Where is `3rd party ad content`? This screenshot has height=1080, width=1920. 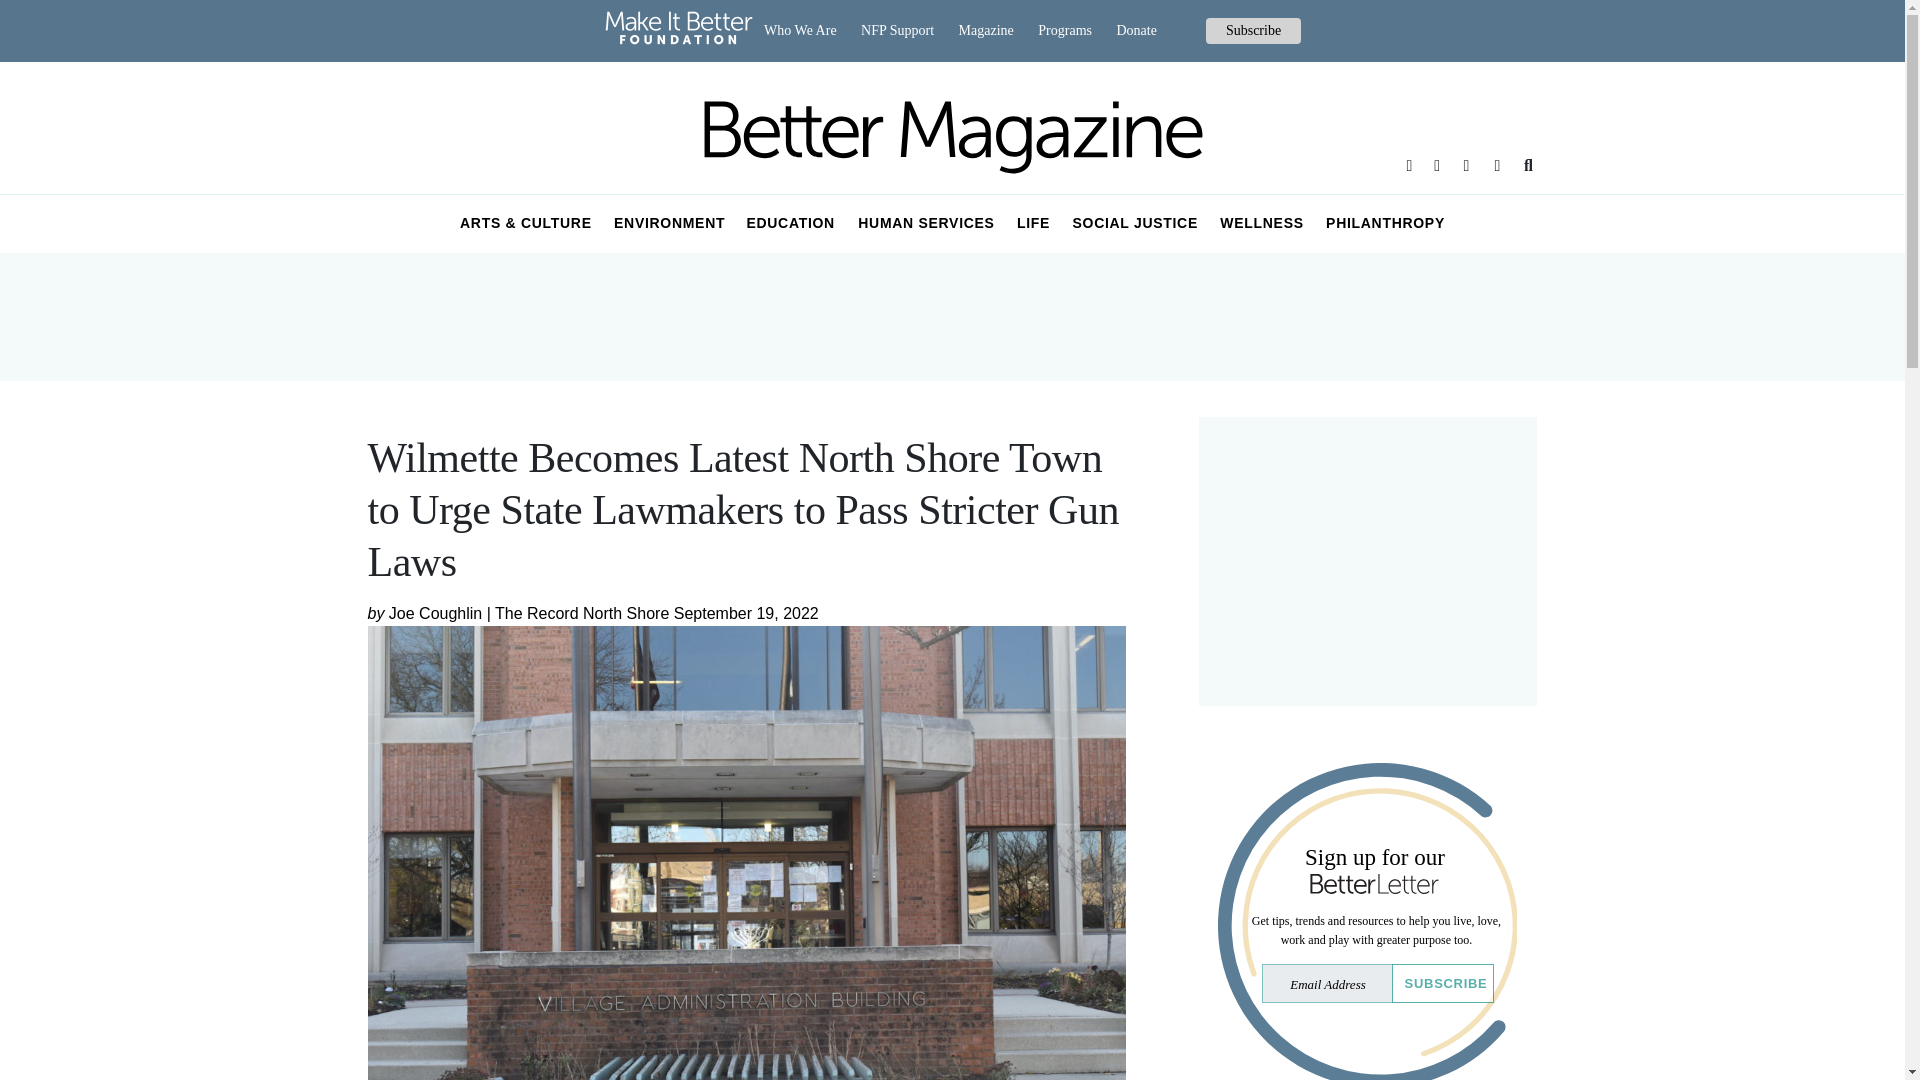
3rd party ad content is located at coordinates (1368, 560).